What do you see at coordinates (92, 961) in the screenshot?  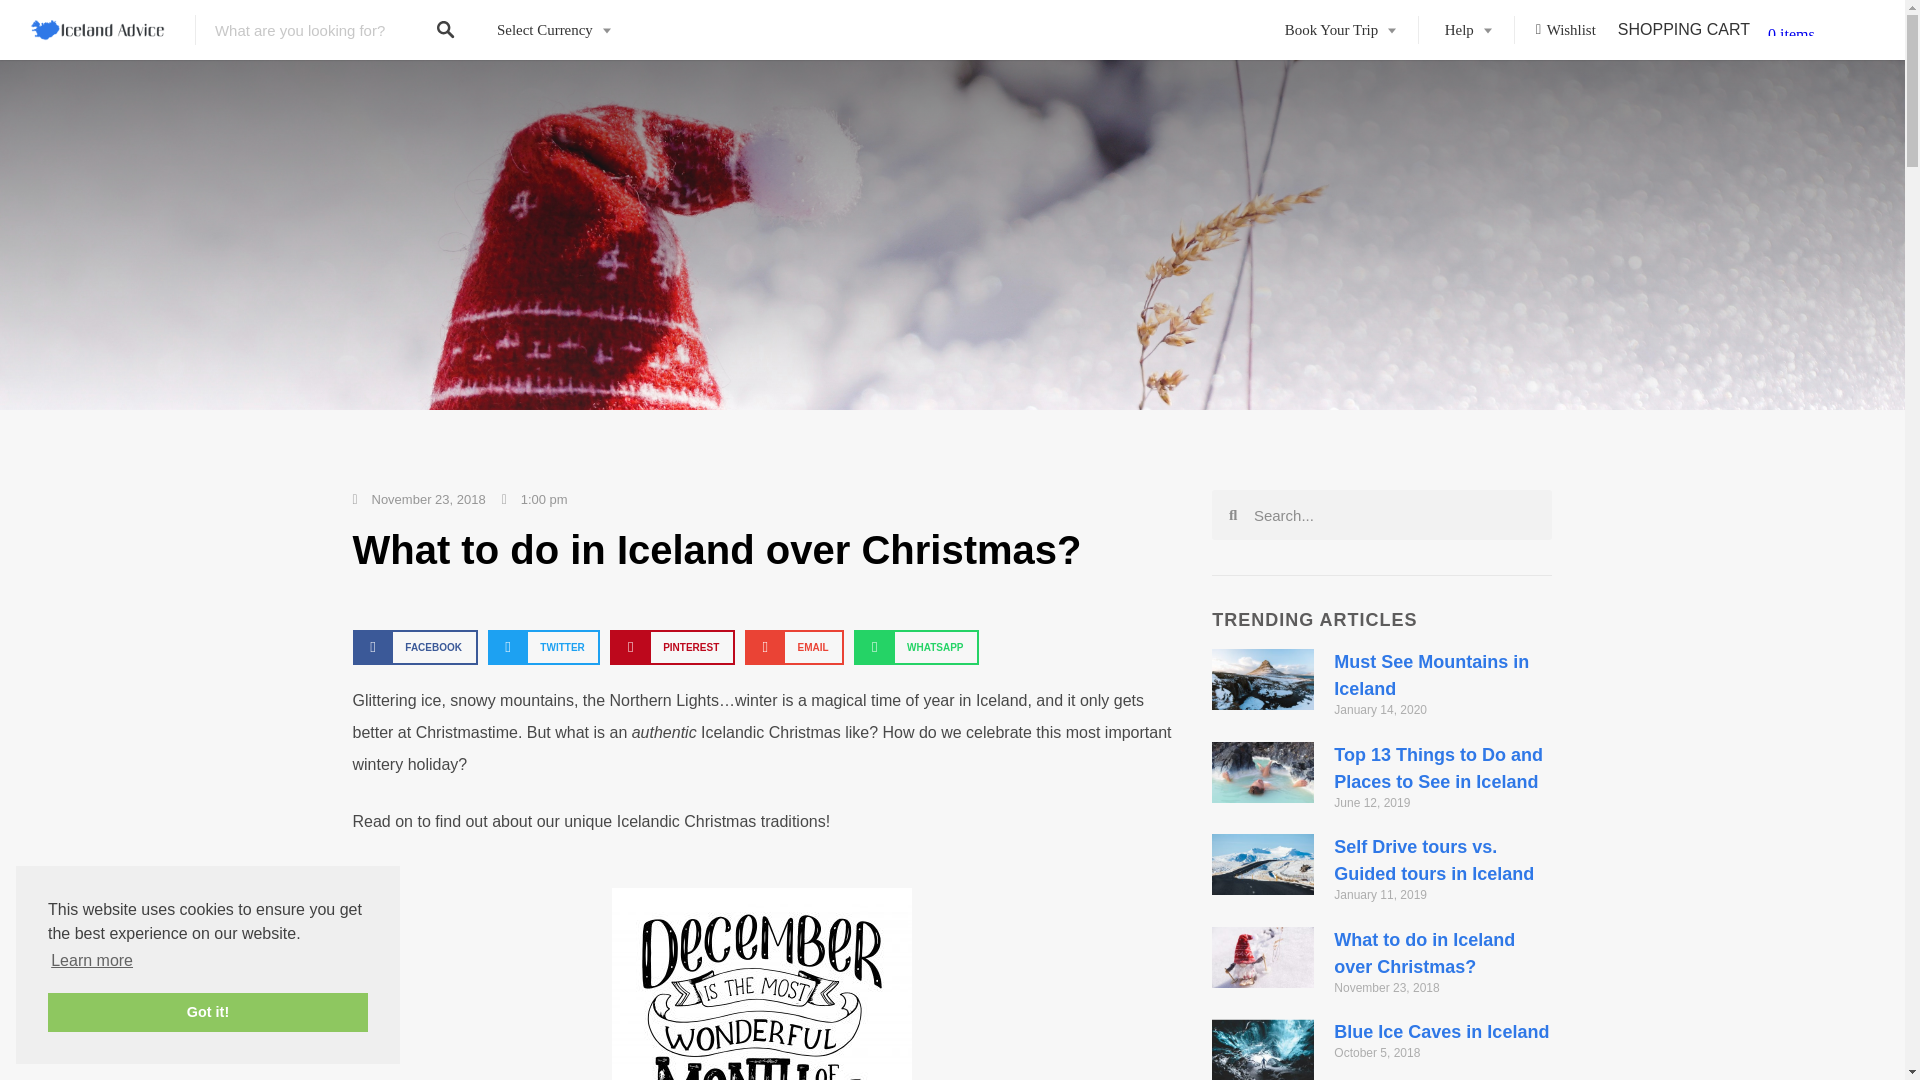 I see `Learn more` at bounding box center [92, 961].